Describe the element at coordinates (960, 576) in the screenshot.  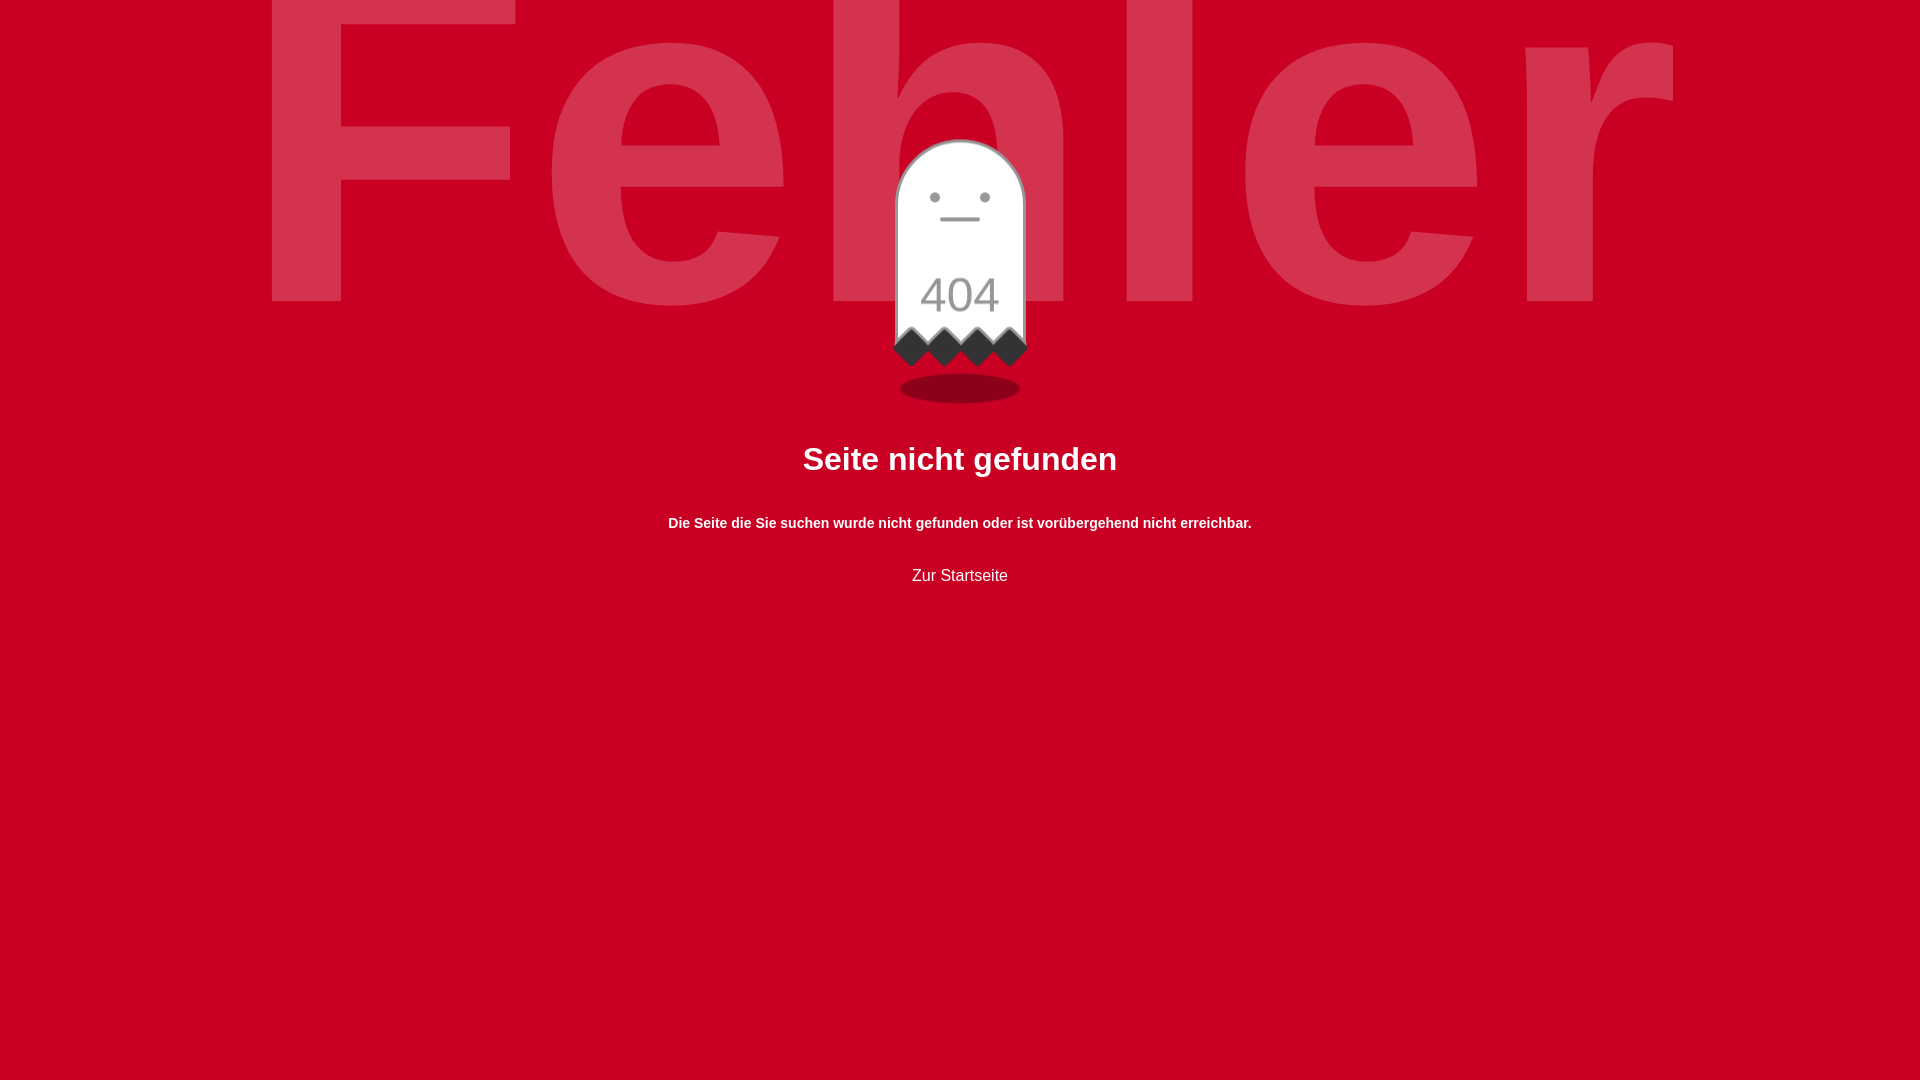
I see `Zur Startseite` at that location.